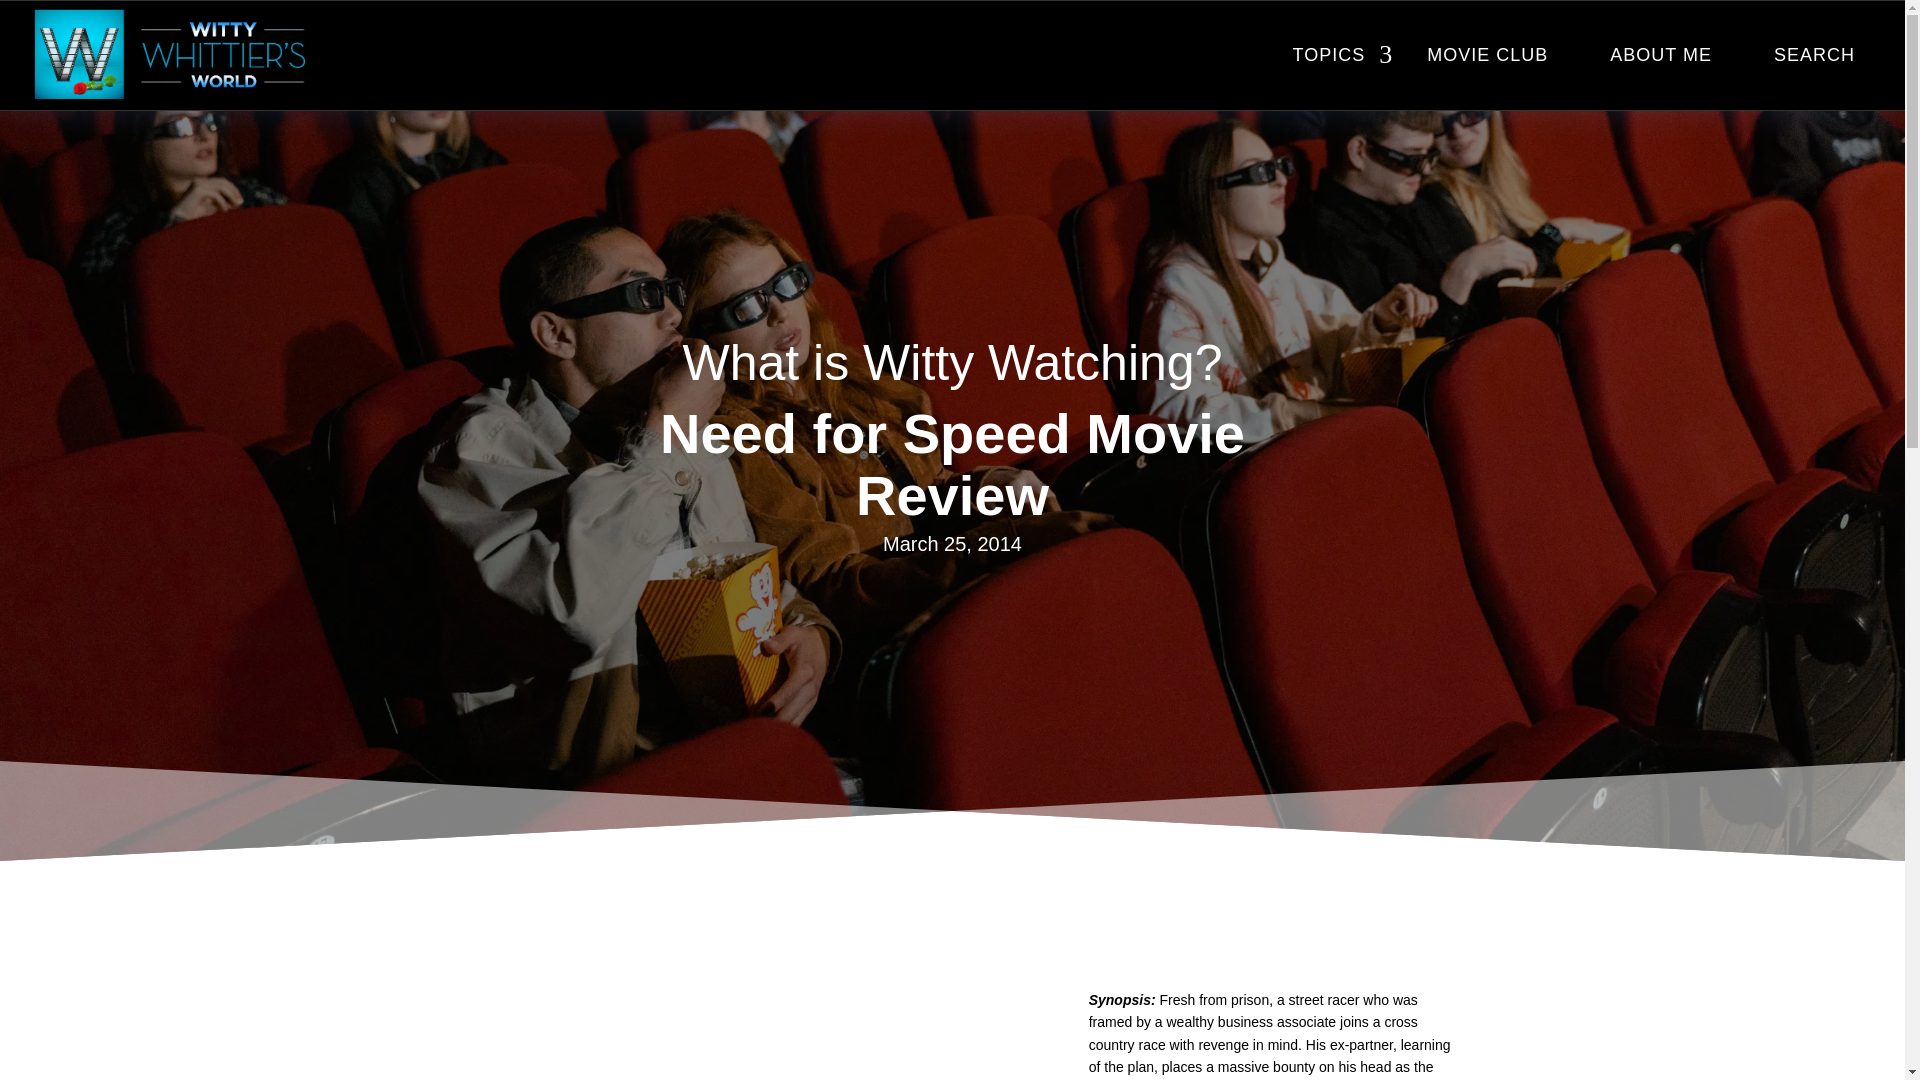 This screenshot has width=1920, height=1080. What do you see at coordinates (1488, 56) in the screenshot?
I see `MOVIE CLUB` at bounding box center [1488, 56].